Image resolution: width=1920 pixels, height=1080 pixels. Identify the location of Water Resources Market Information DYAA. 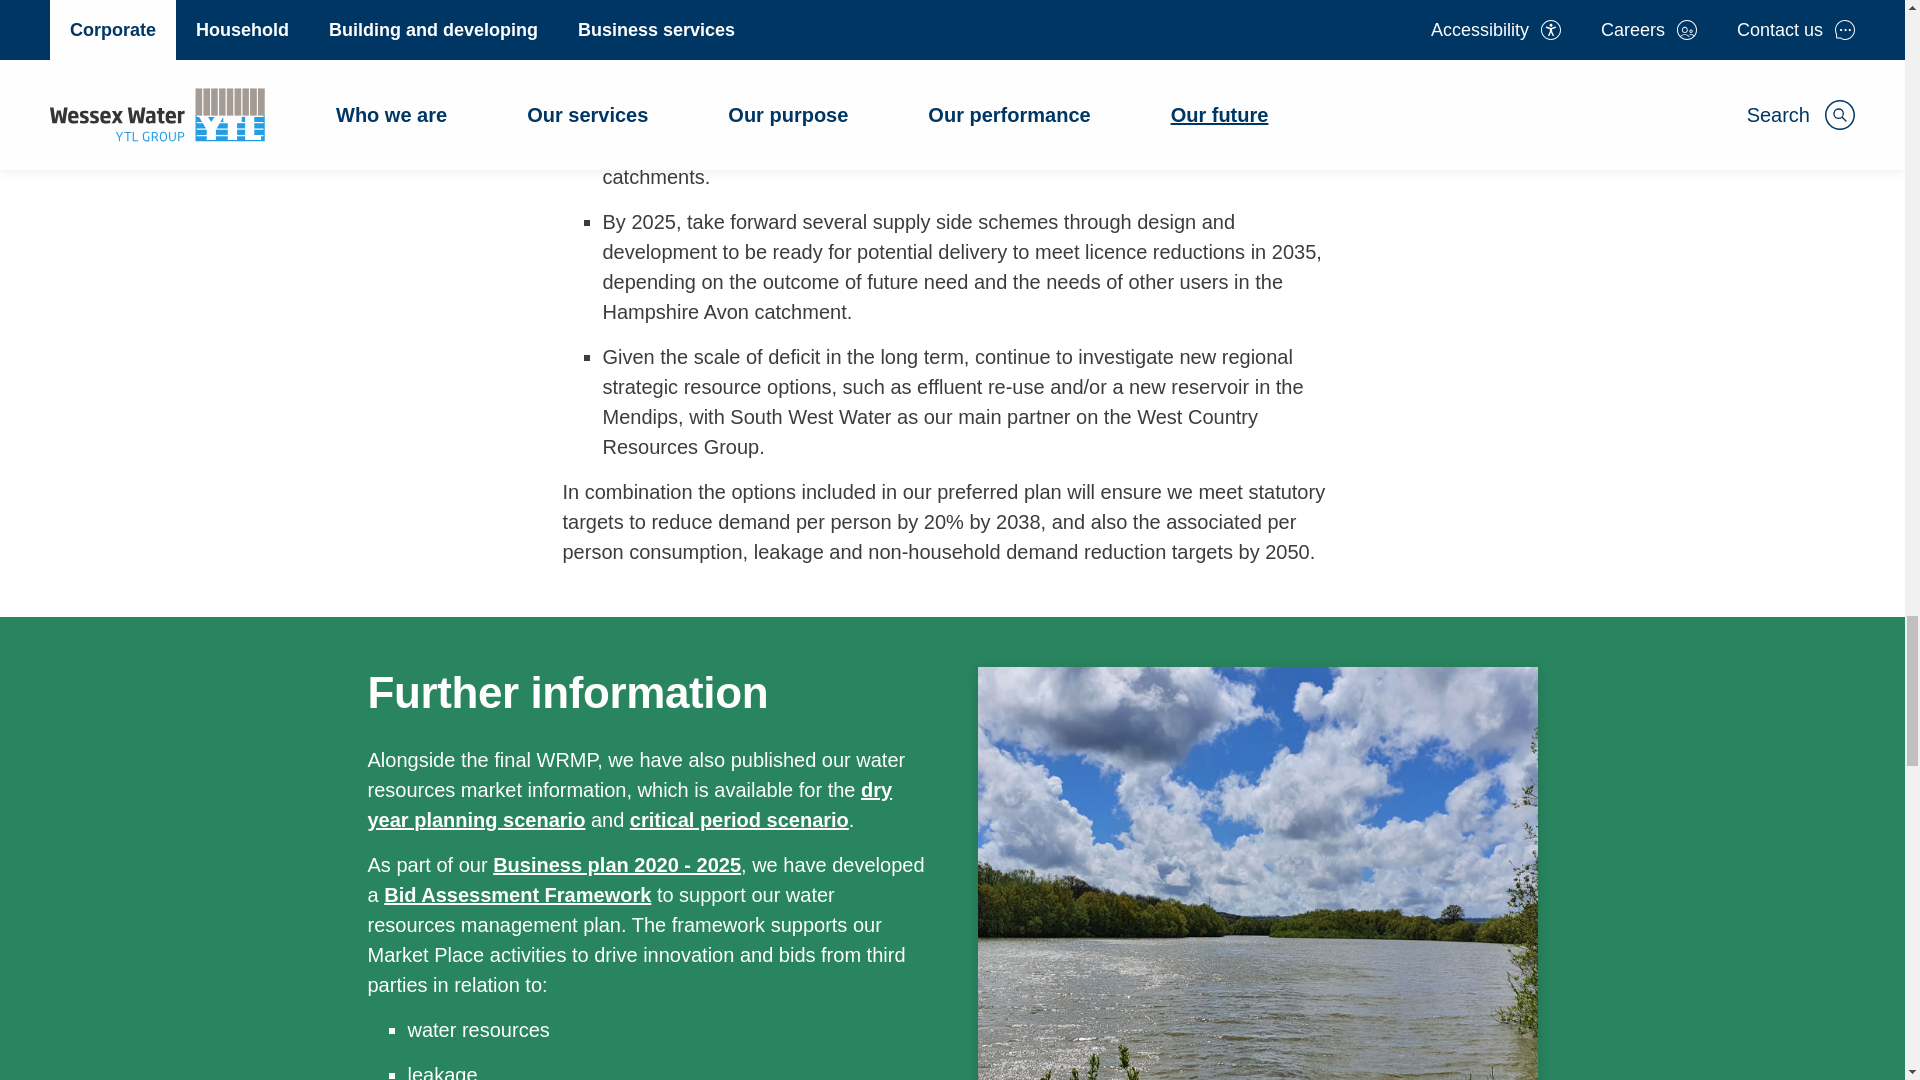
(630, 804).